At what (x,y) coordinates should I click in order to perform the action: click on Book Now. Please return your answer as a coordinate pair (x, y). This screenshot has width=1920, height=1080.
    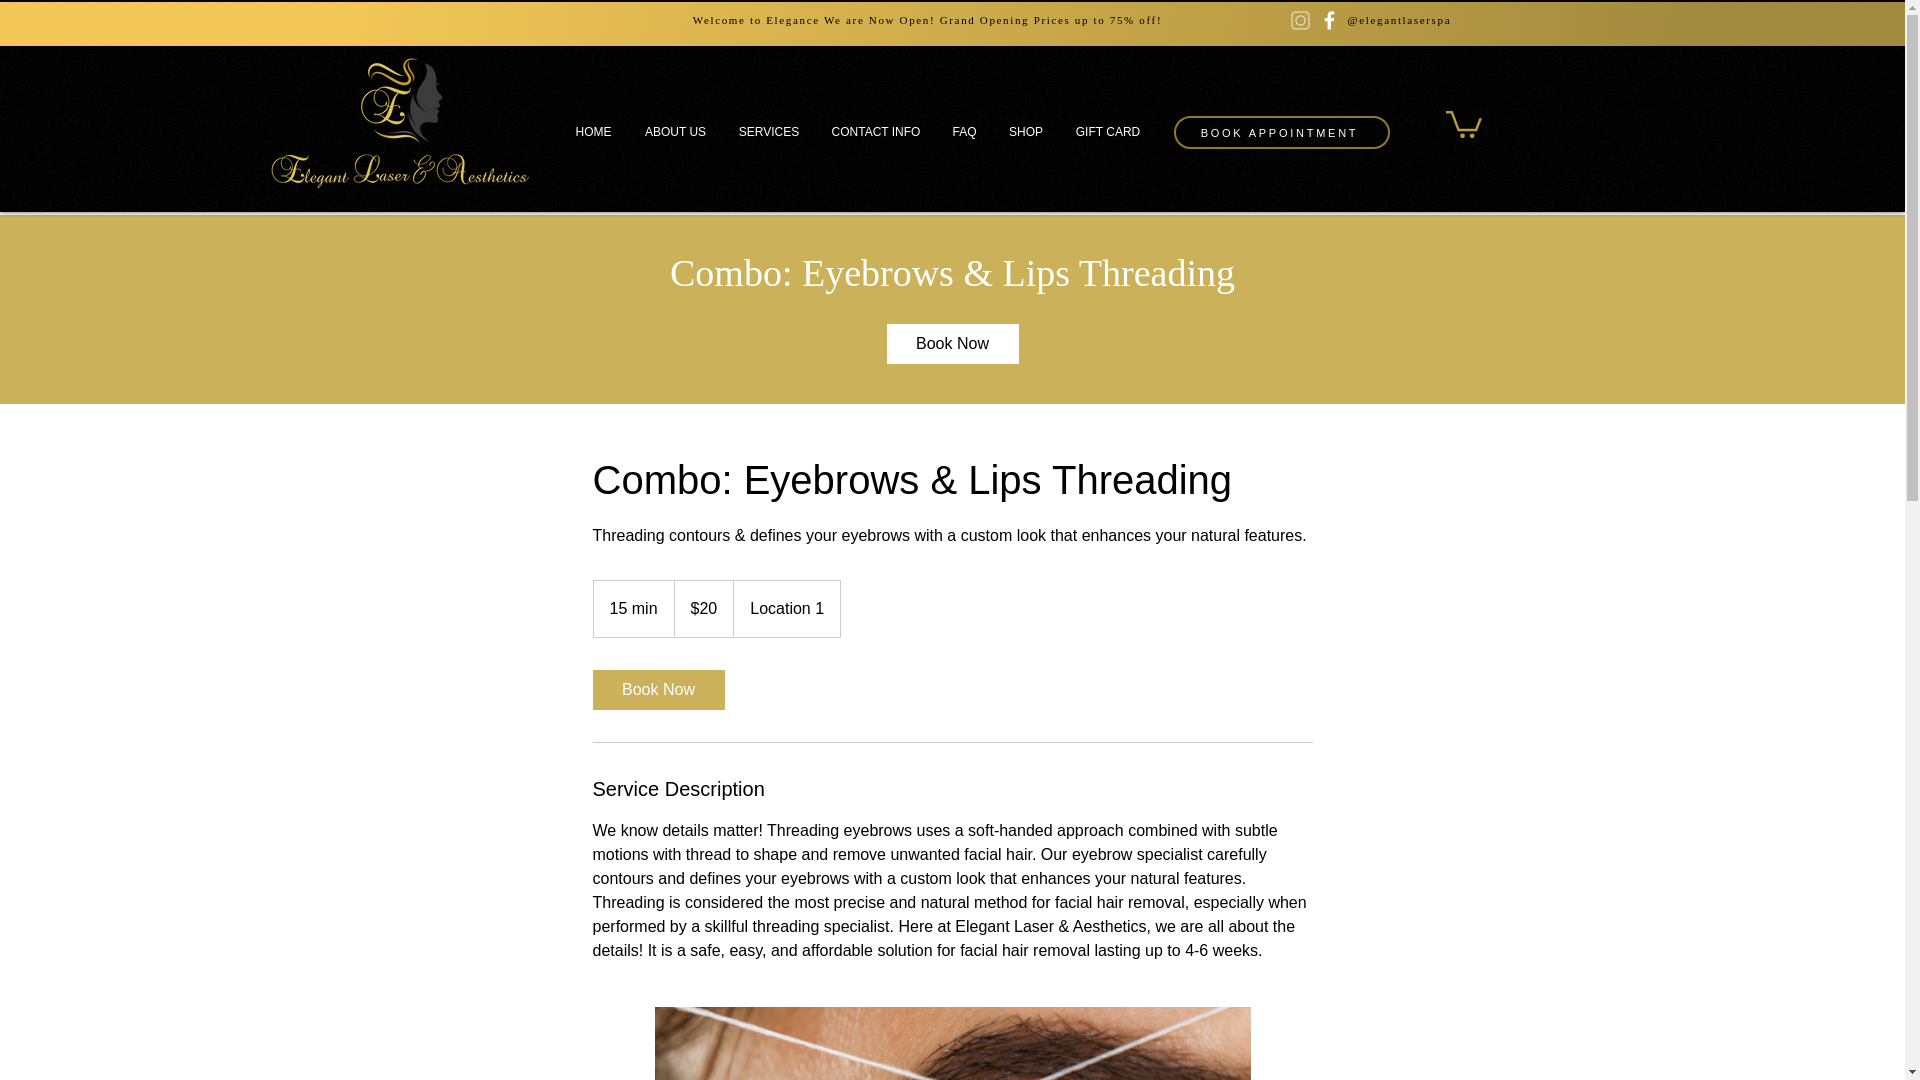
    Looking at the image, I should click on (657, 689).